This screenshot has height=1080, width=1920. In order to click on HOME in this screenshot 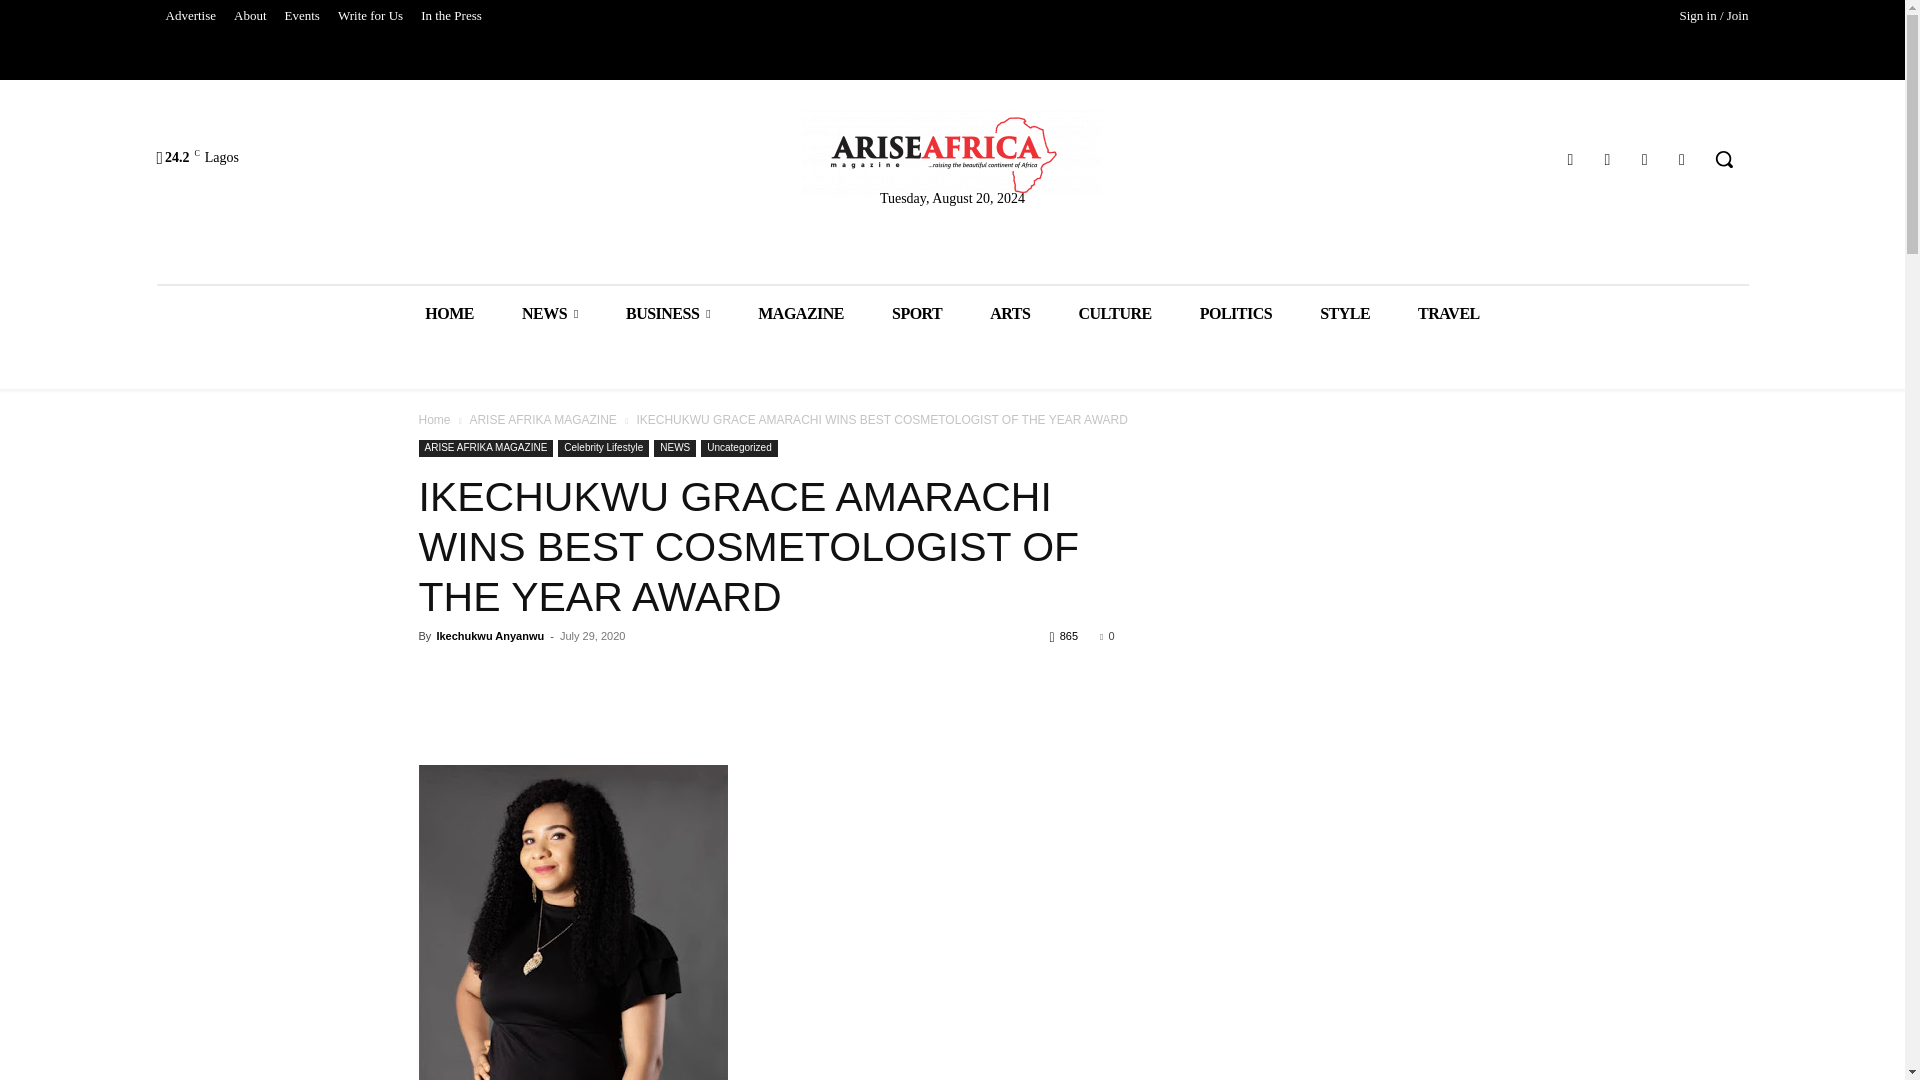, I will do `click(449, 314)`.